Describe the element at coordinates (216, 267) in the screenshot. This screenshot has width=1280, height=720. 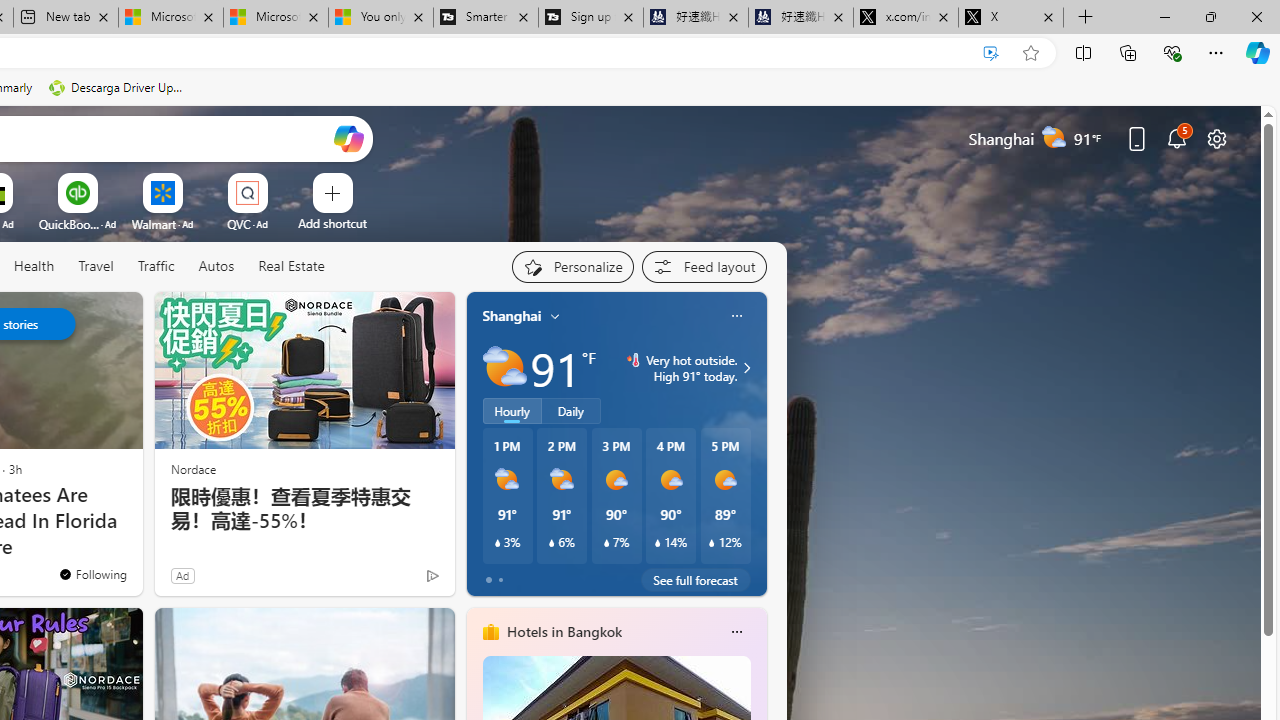
I see `Autos` at that location.